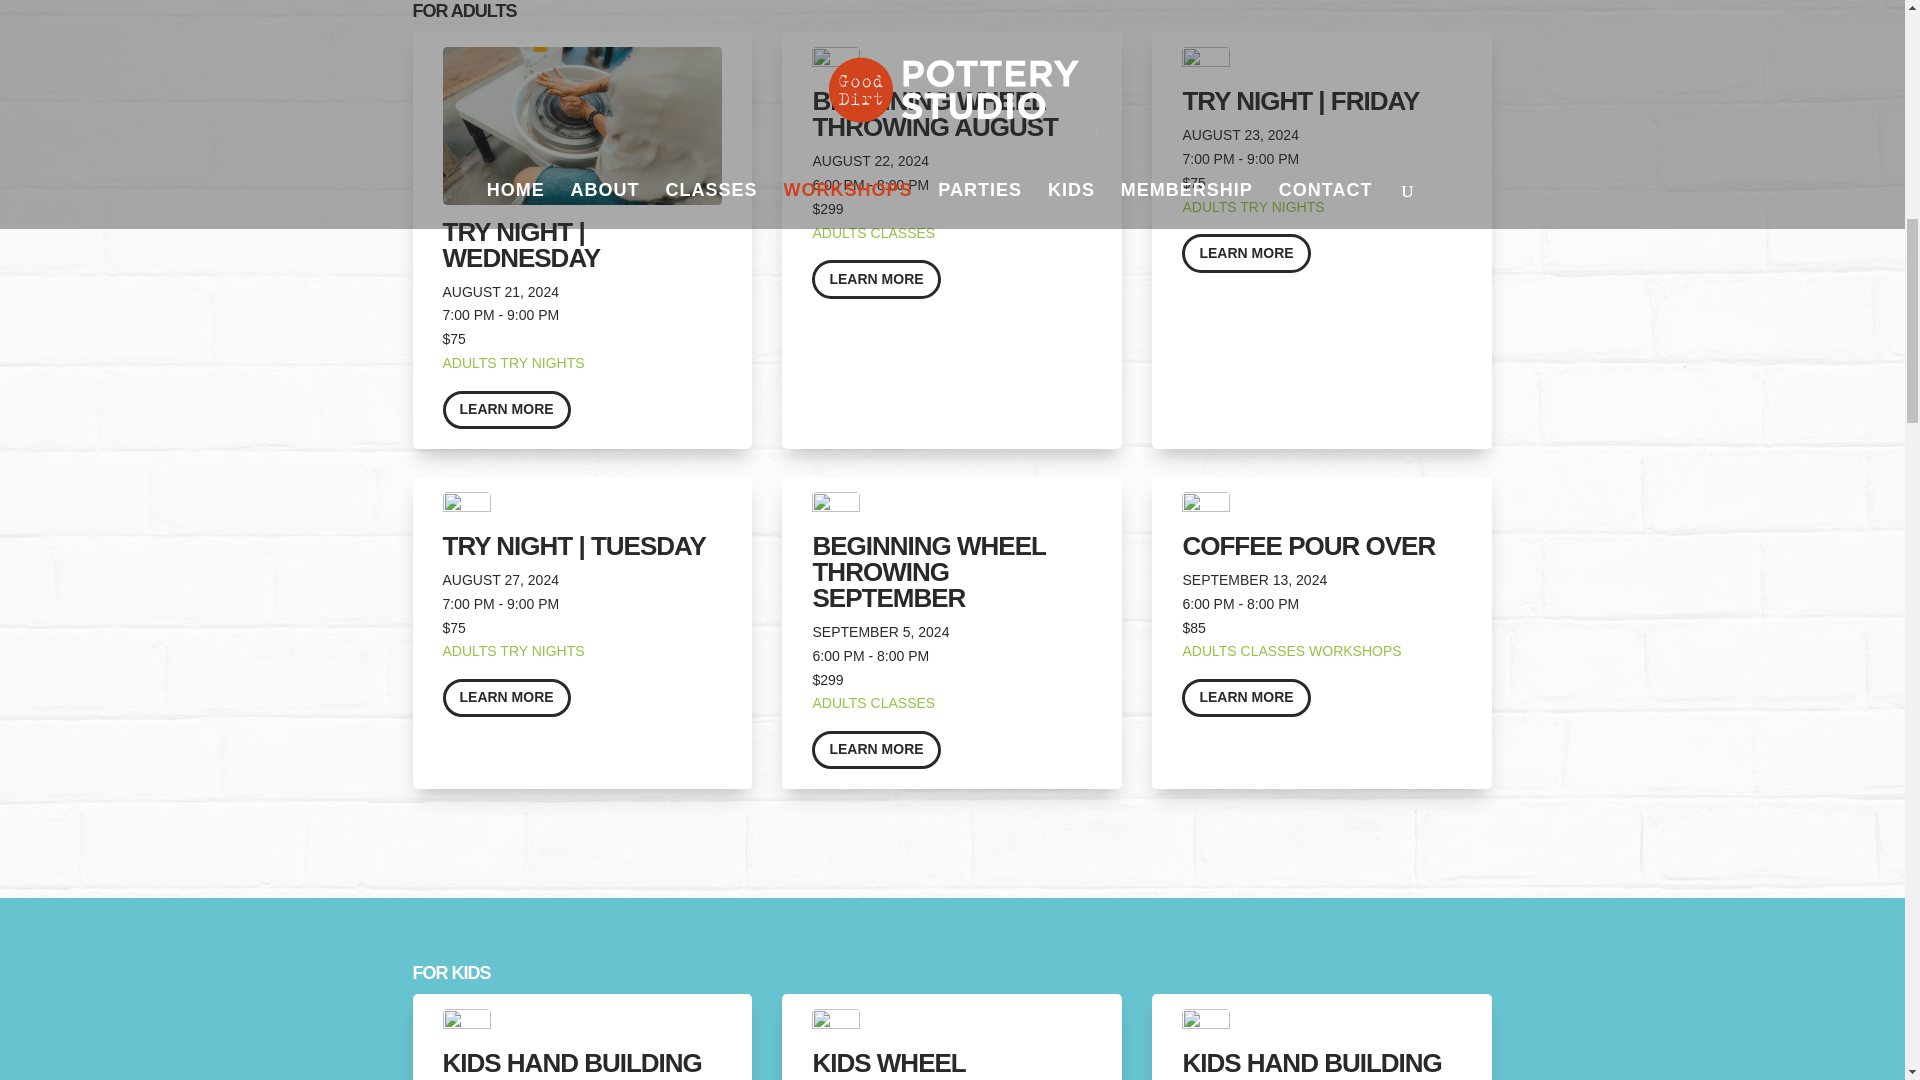  Describe the element at coordinates (541, 650) in the screenshot. I see `TRY NIGHTS` at that location.